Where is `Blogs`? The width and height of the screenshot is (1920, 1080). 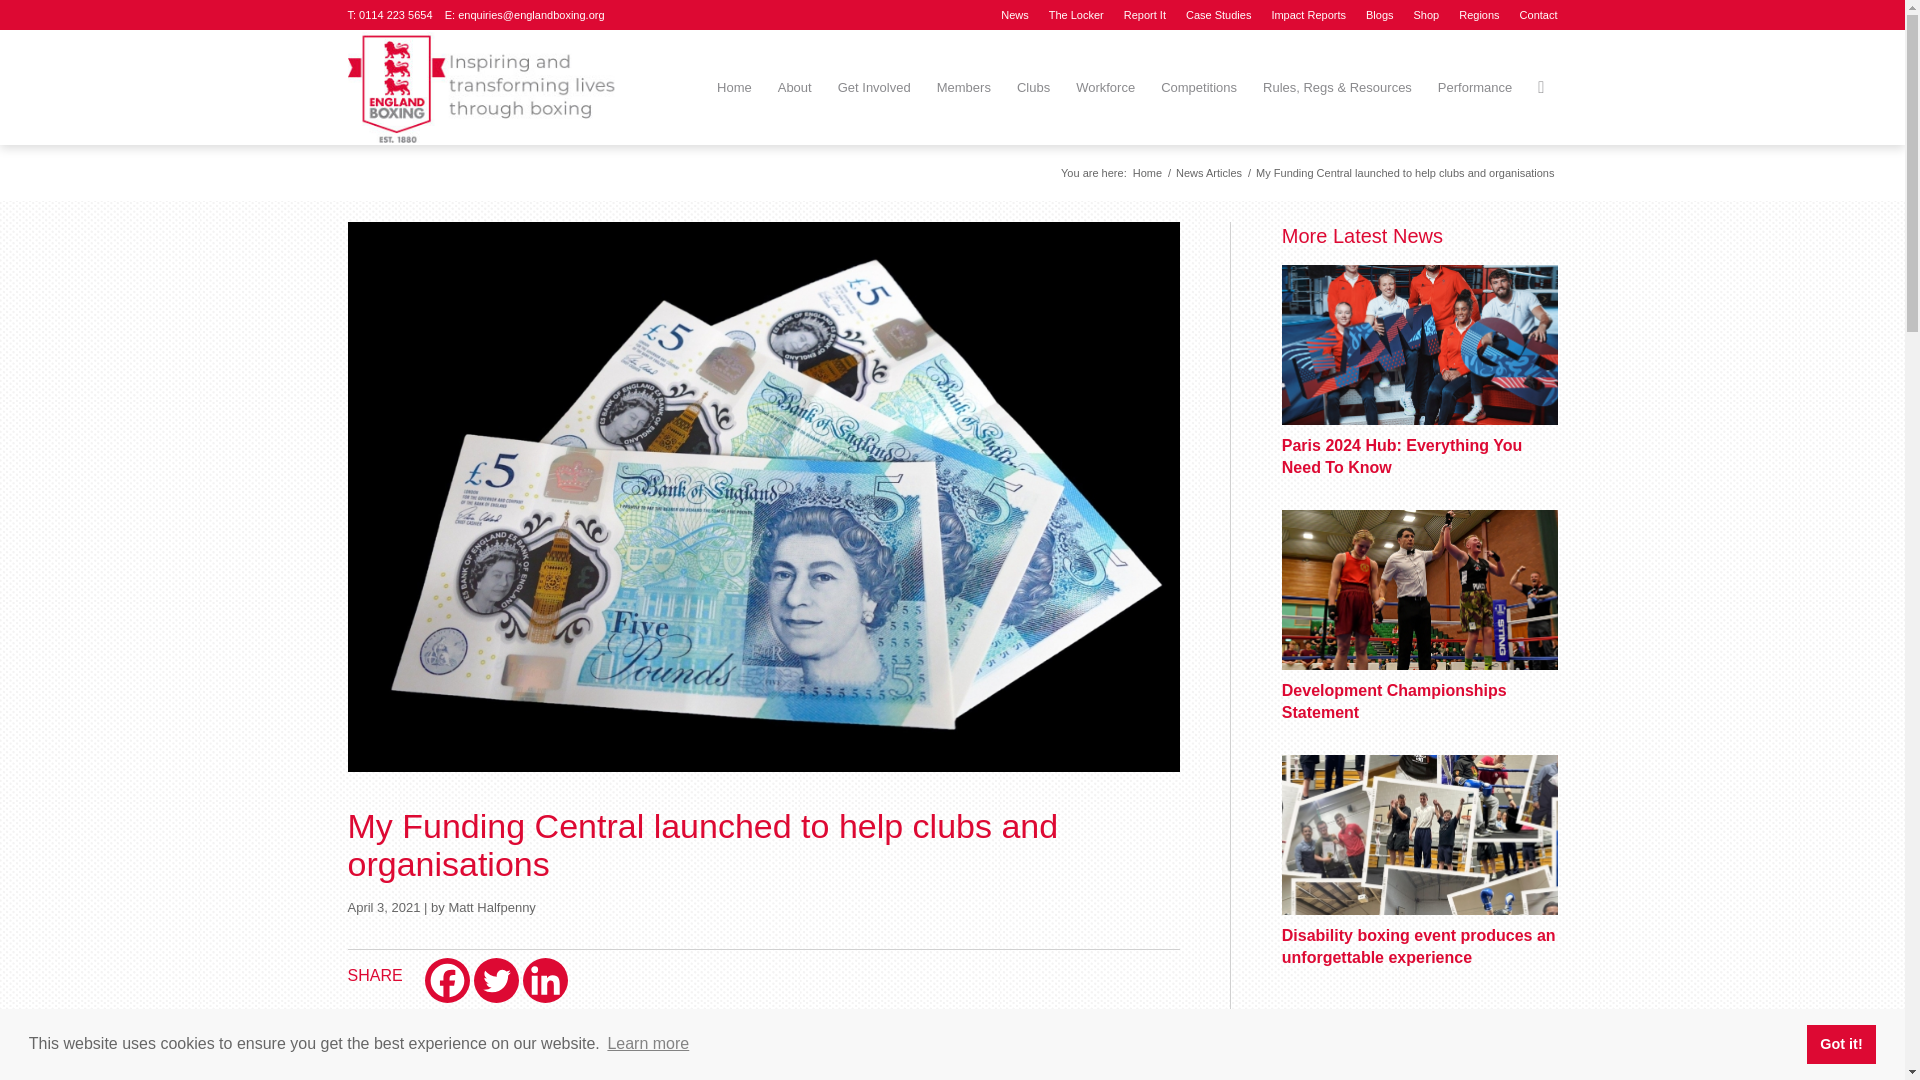
Blogs is located at coordinates (1379, 15).